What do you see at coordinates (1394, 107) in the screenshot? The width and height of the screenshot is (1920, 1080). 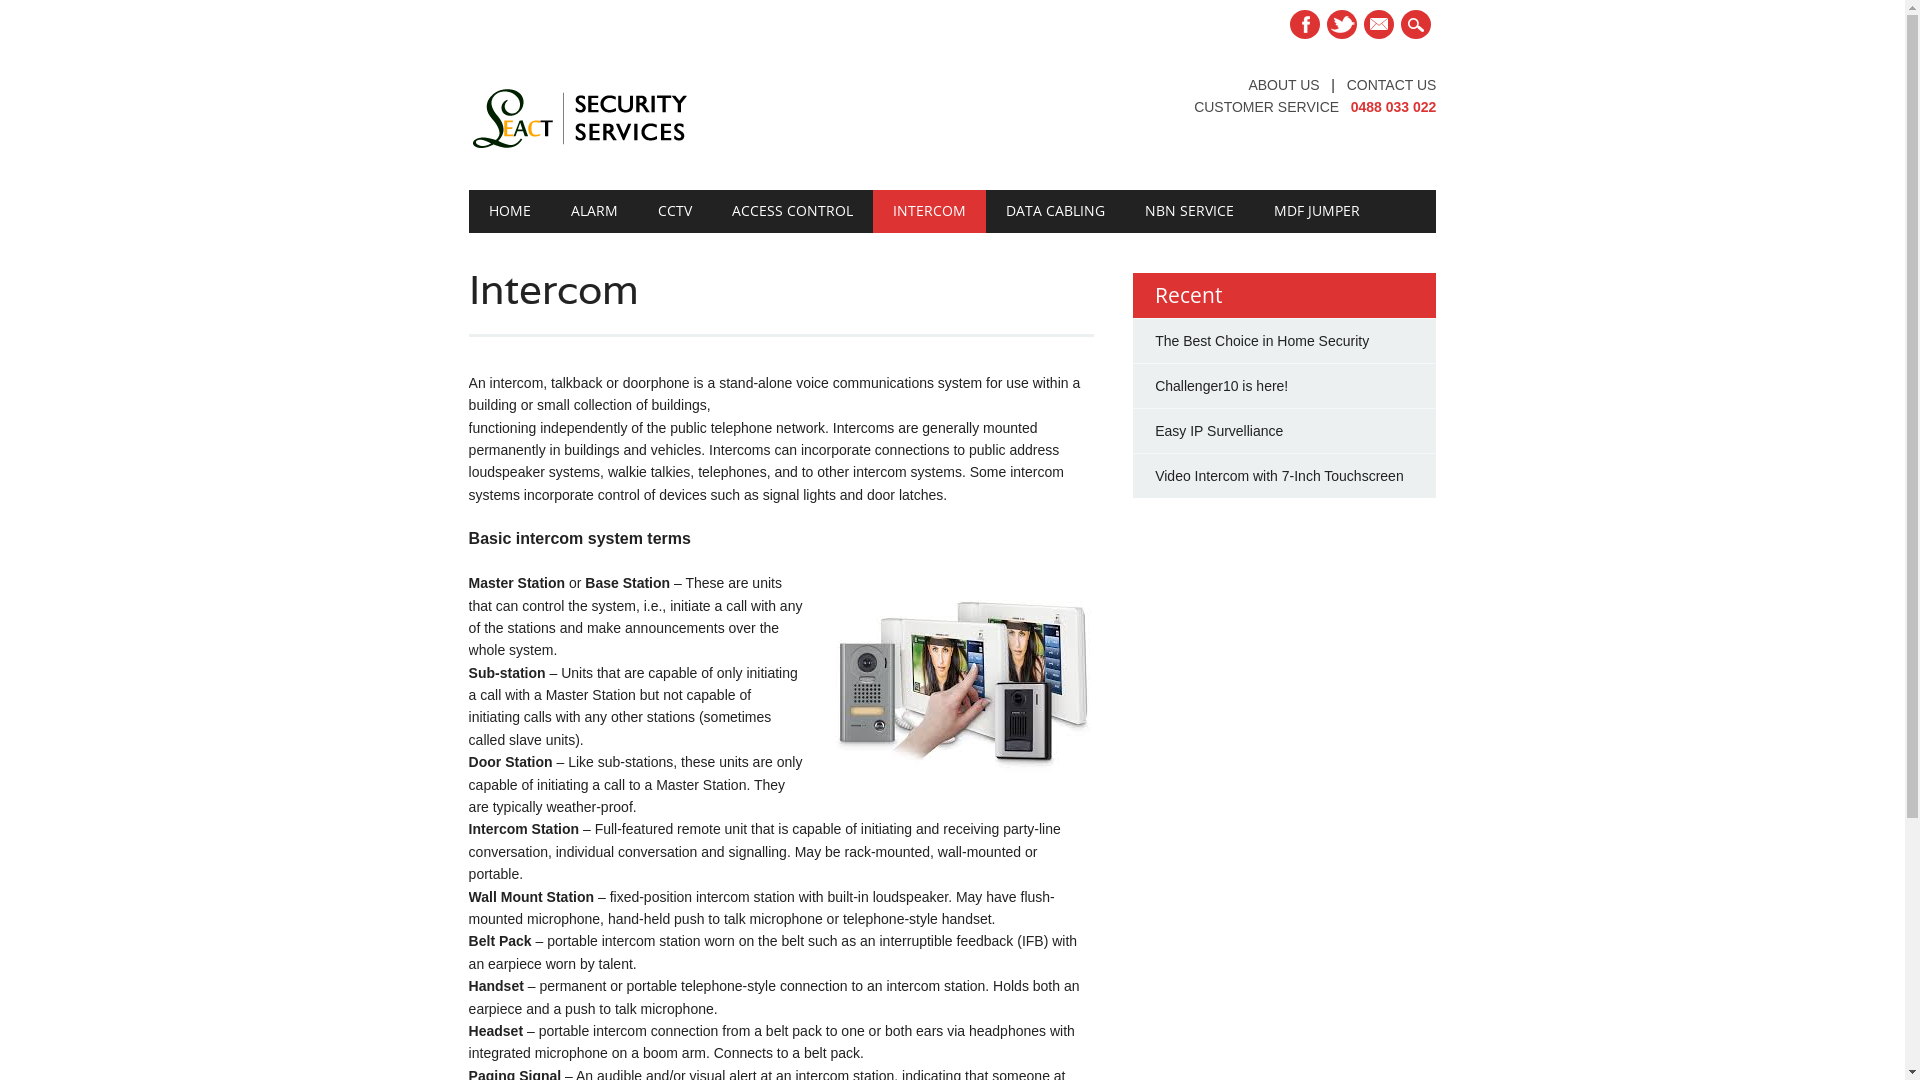 I see `0488 033 022` at bounding box center [1394, 107].